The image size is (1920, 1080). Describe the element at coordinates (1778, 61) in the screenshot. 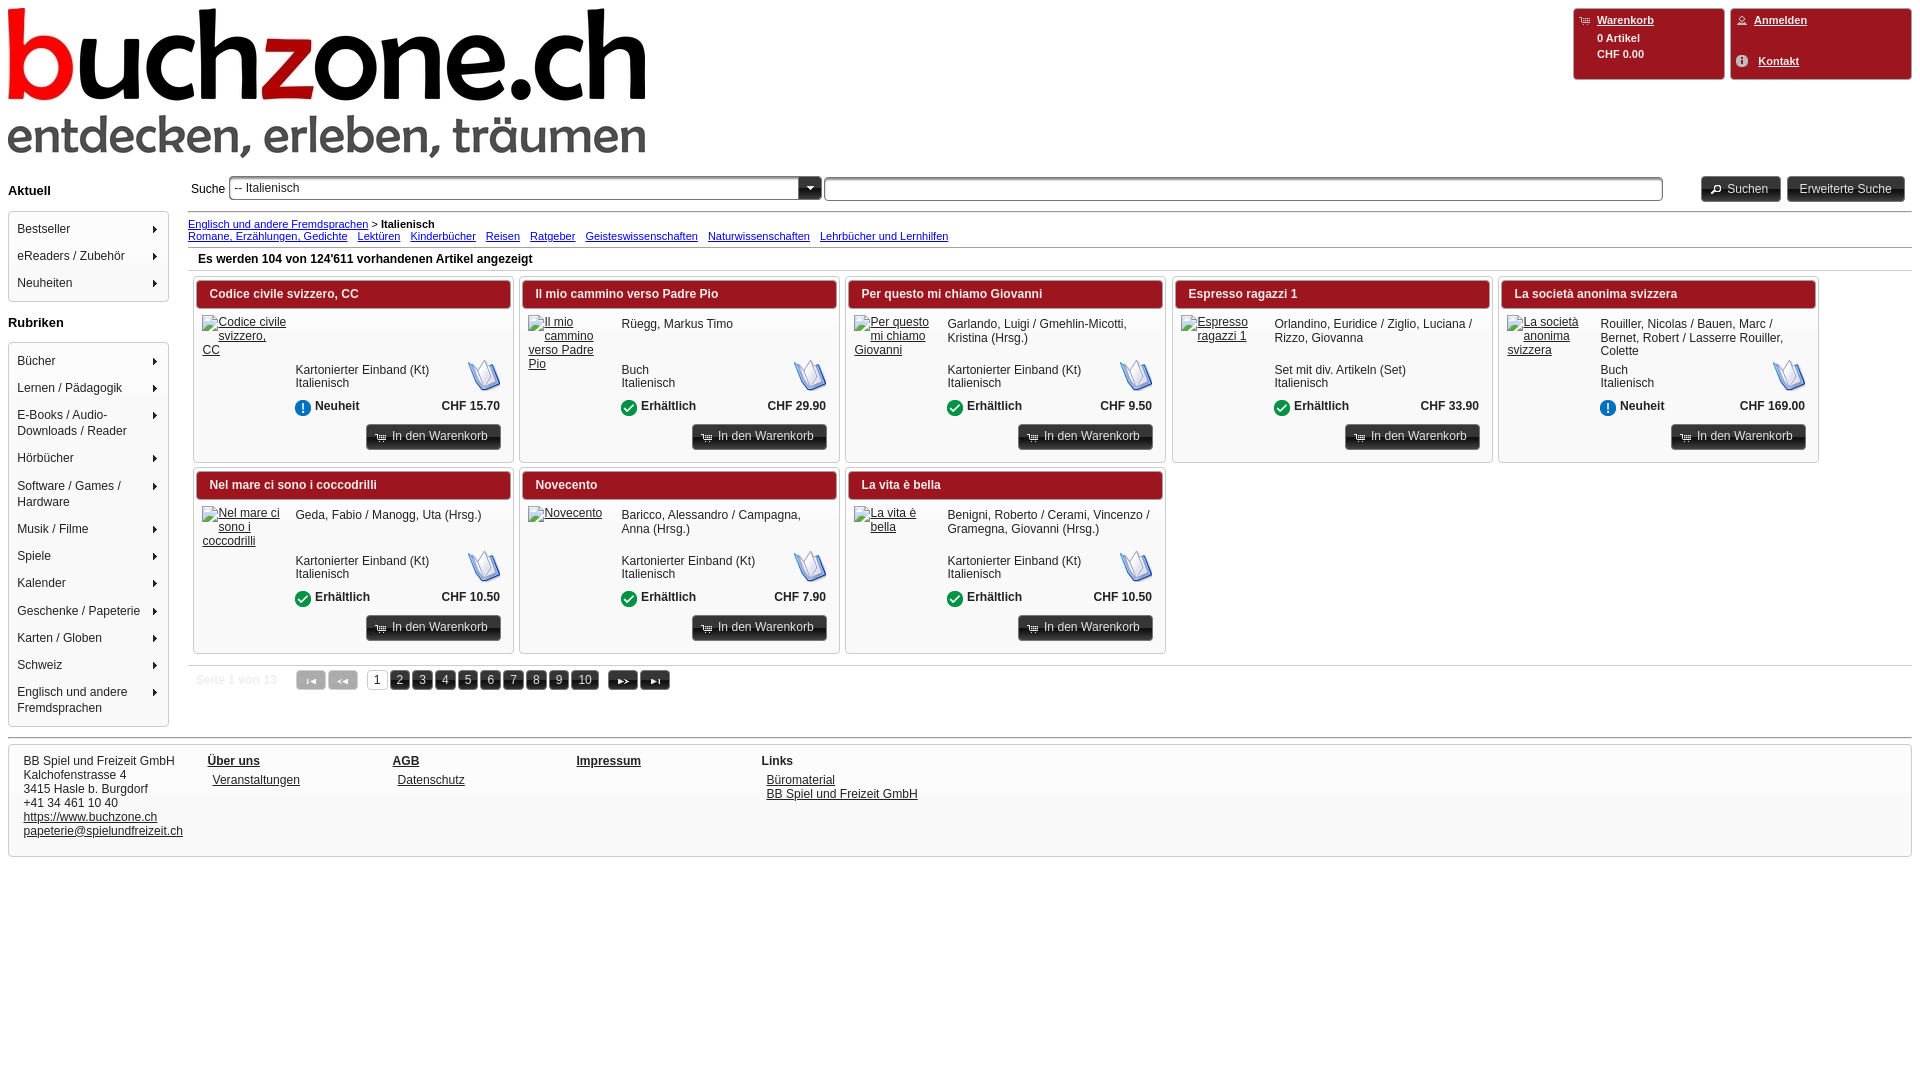

I see `Kontakt` at that location.